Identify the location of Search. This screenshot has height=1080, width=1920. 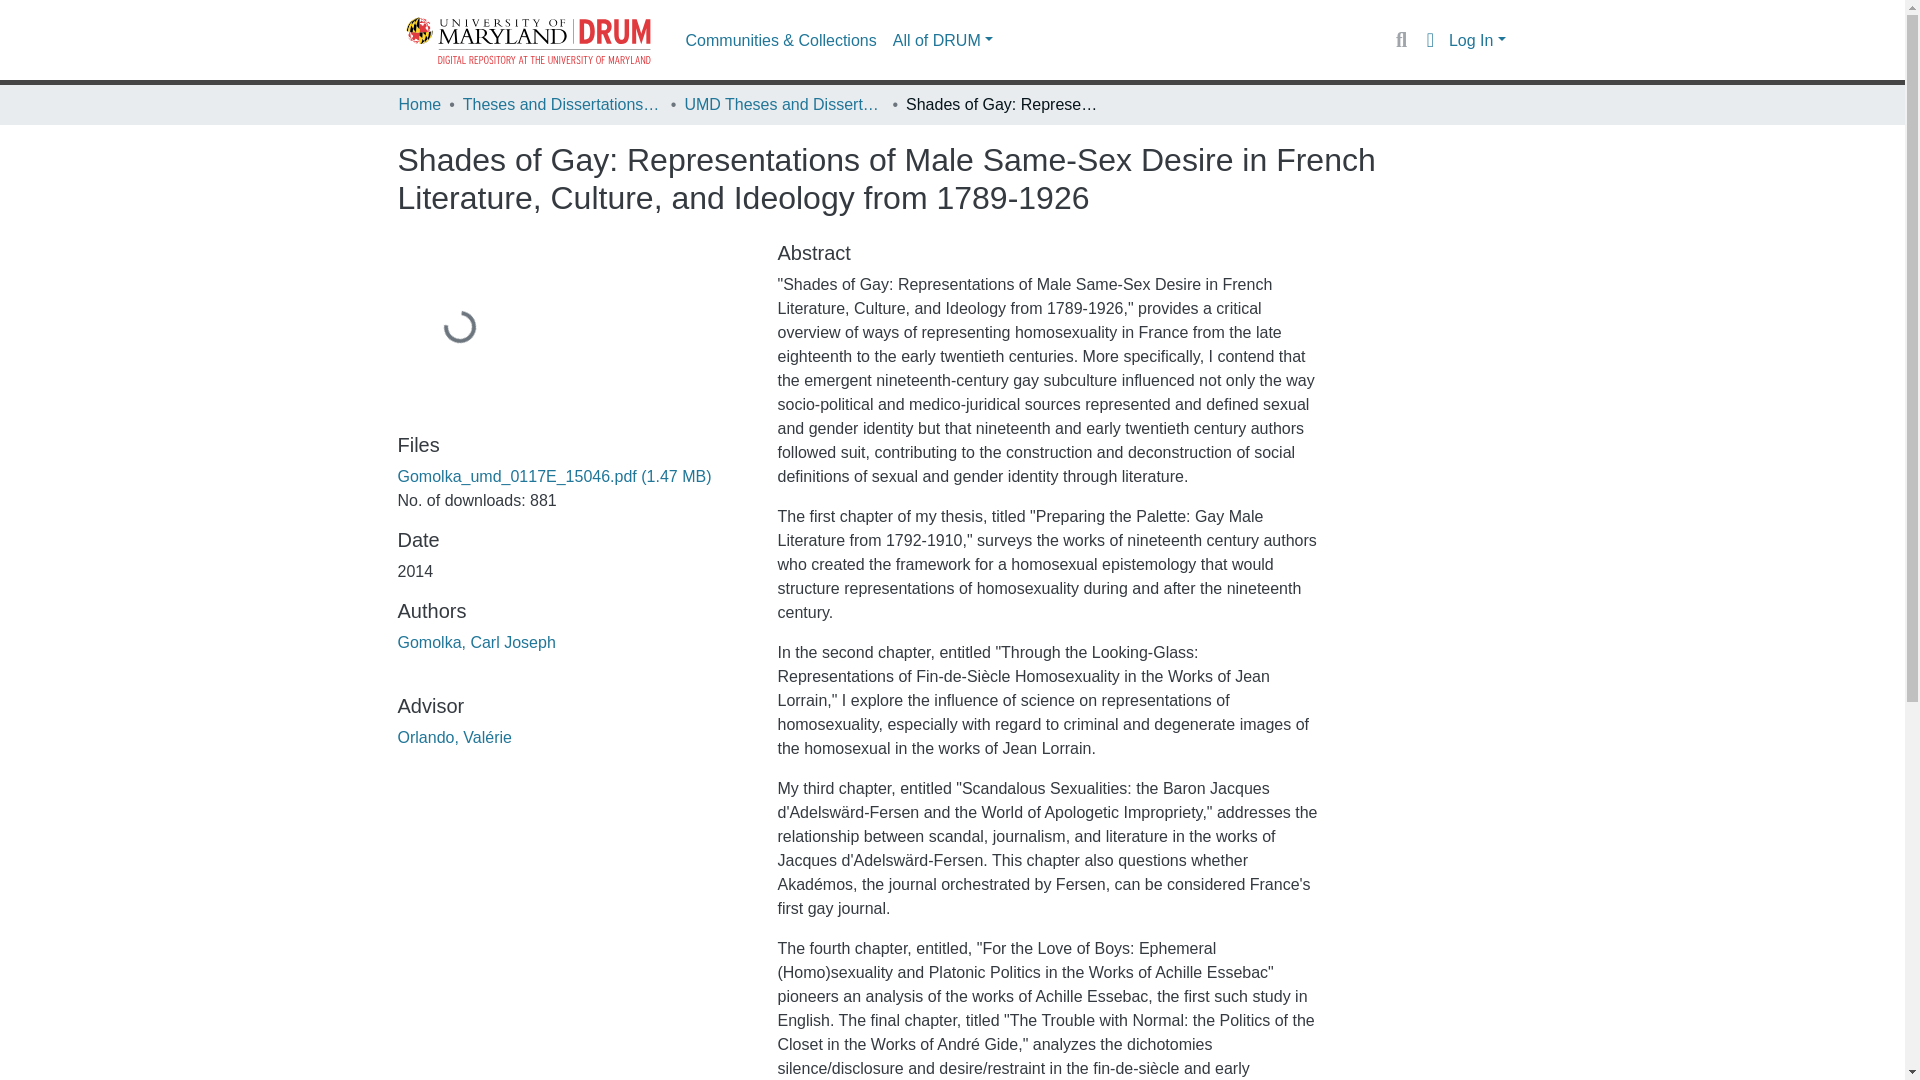
(1400, 40).